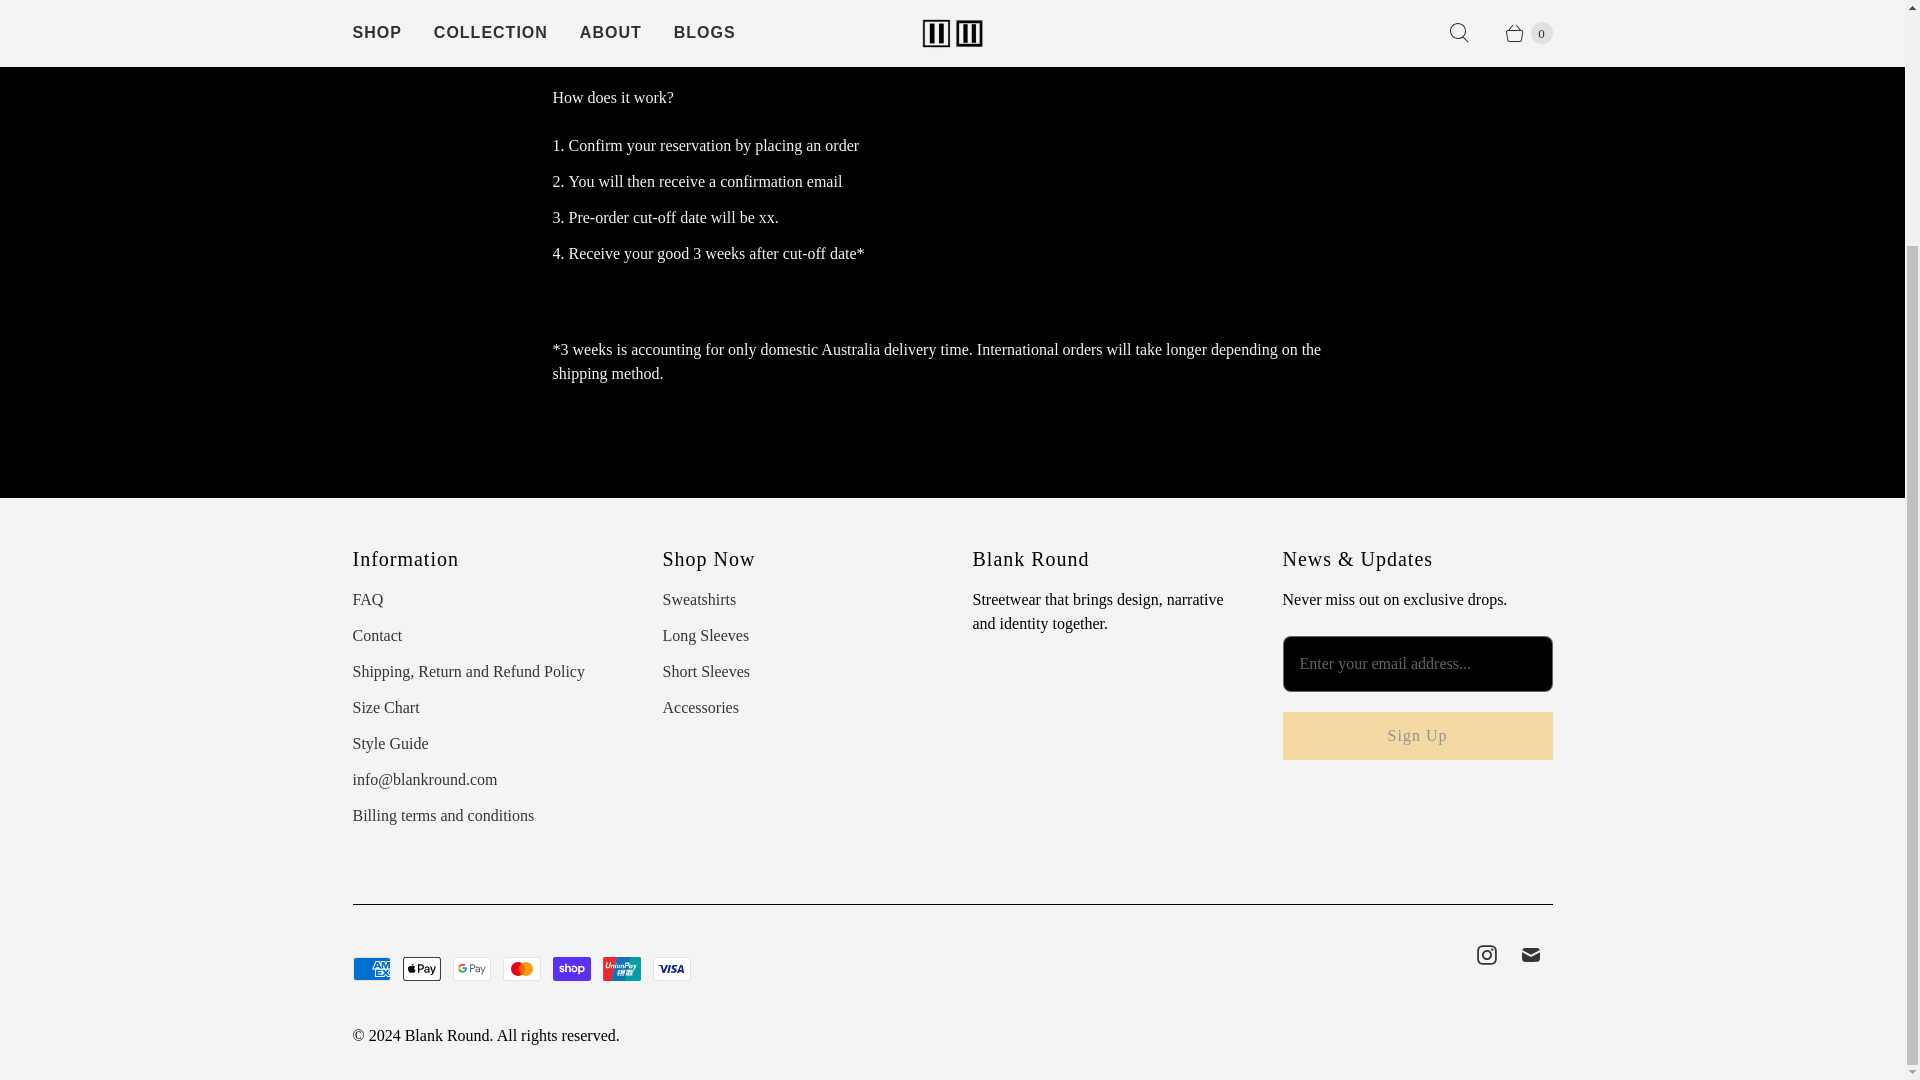  I want to click on Sign Up, so click(1416, 736).